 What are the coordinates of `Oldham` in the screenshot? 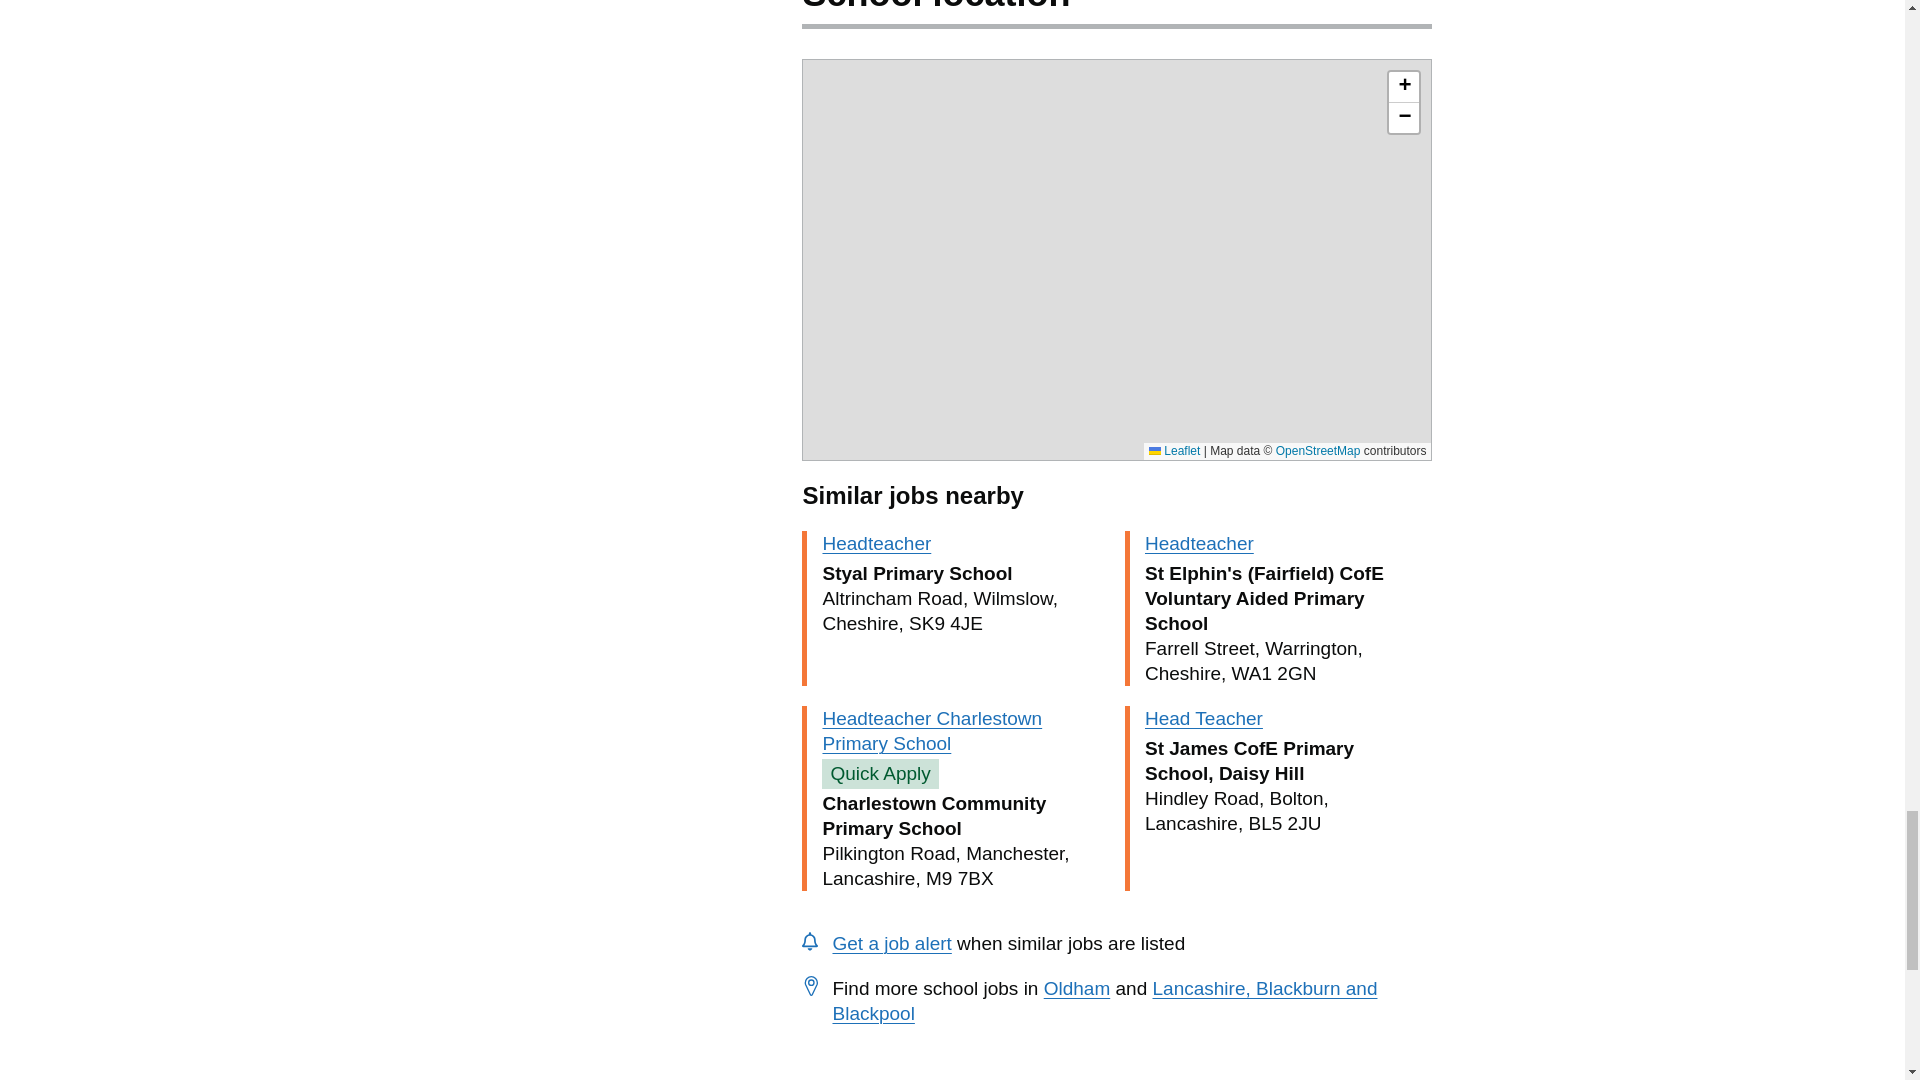 It's located at (1078, 988).